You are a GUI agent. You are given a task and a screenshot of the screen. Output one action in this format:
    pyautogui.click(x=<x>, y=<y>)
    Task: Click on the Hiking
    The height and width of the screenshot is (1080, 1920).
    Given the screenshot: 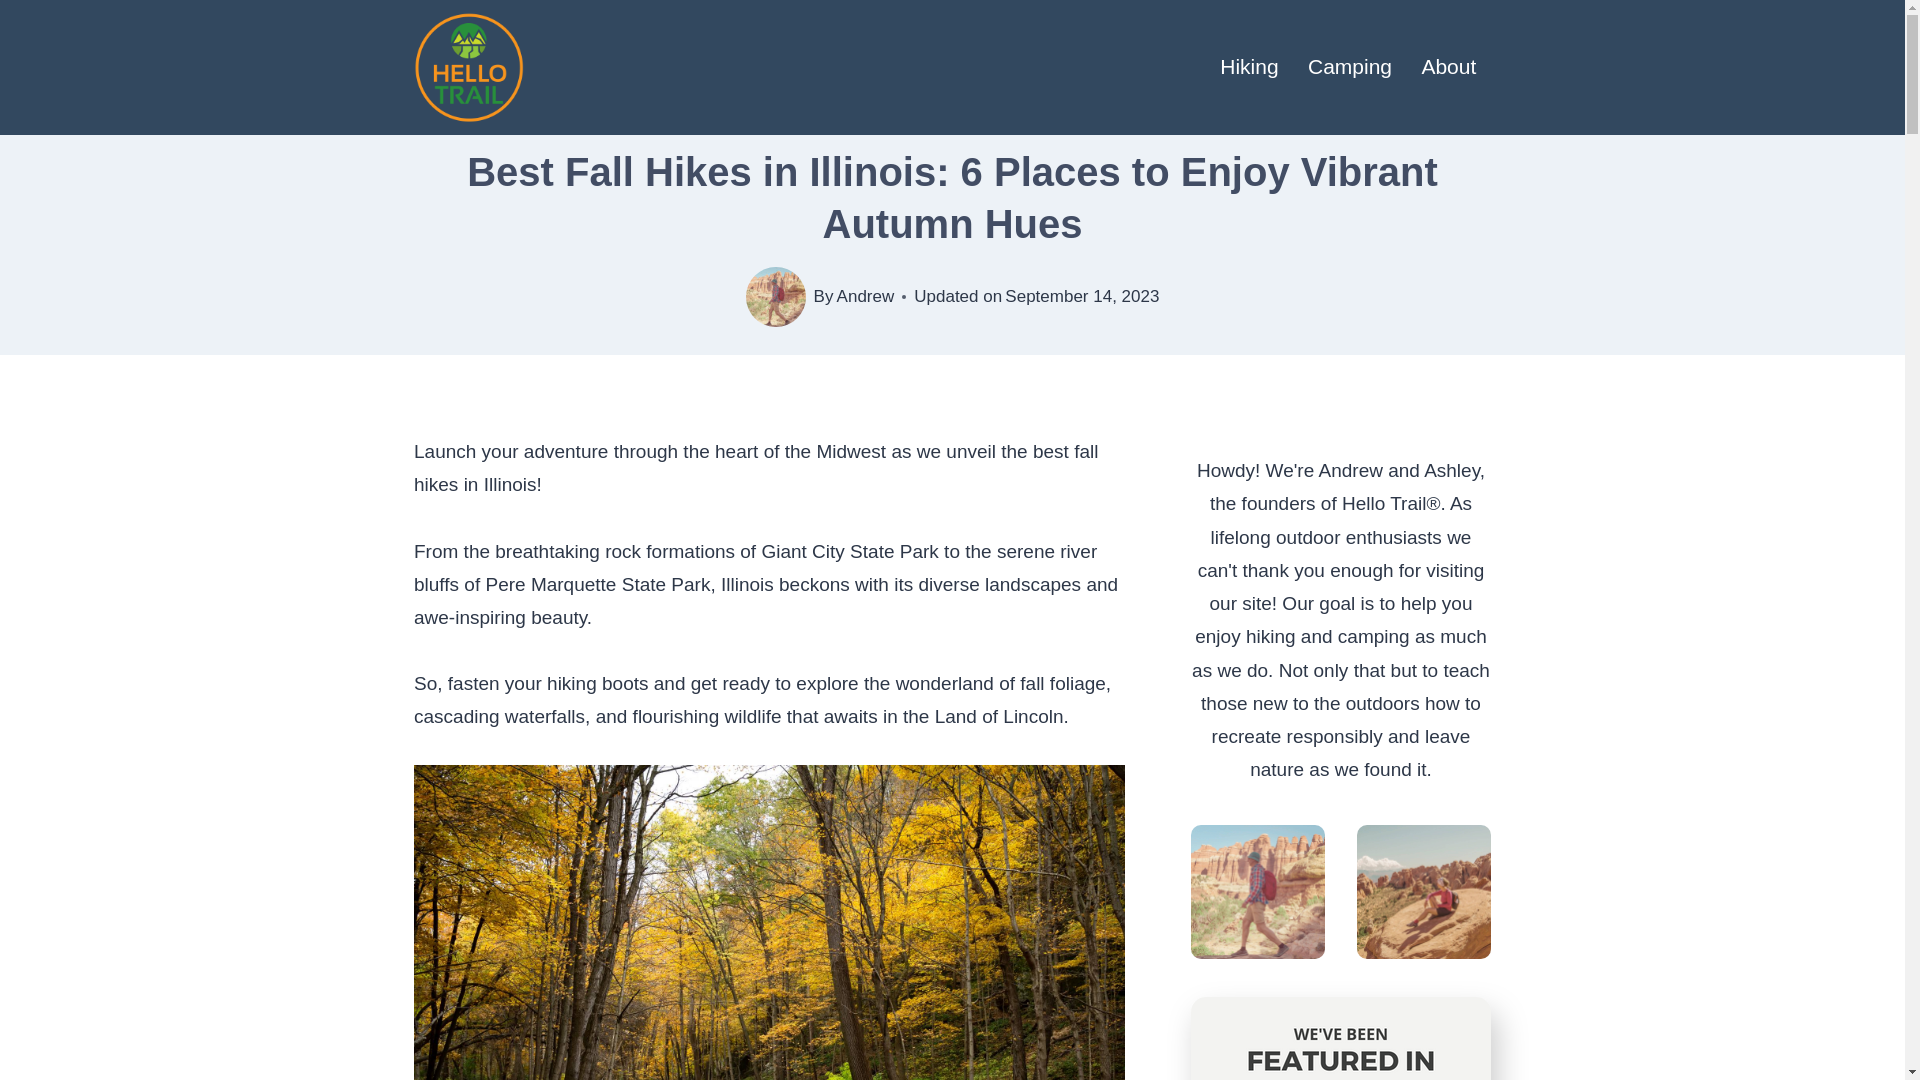 What is the action you would take?
    pyautogui.click(x=1250, y=68)
    